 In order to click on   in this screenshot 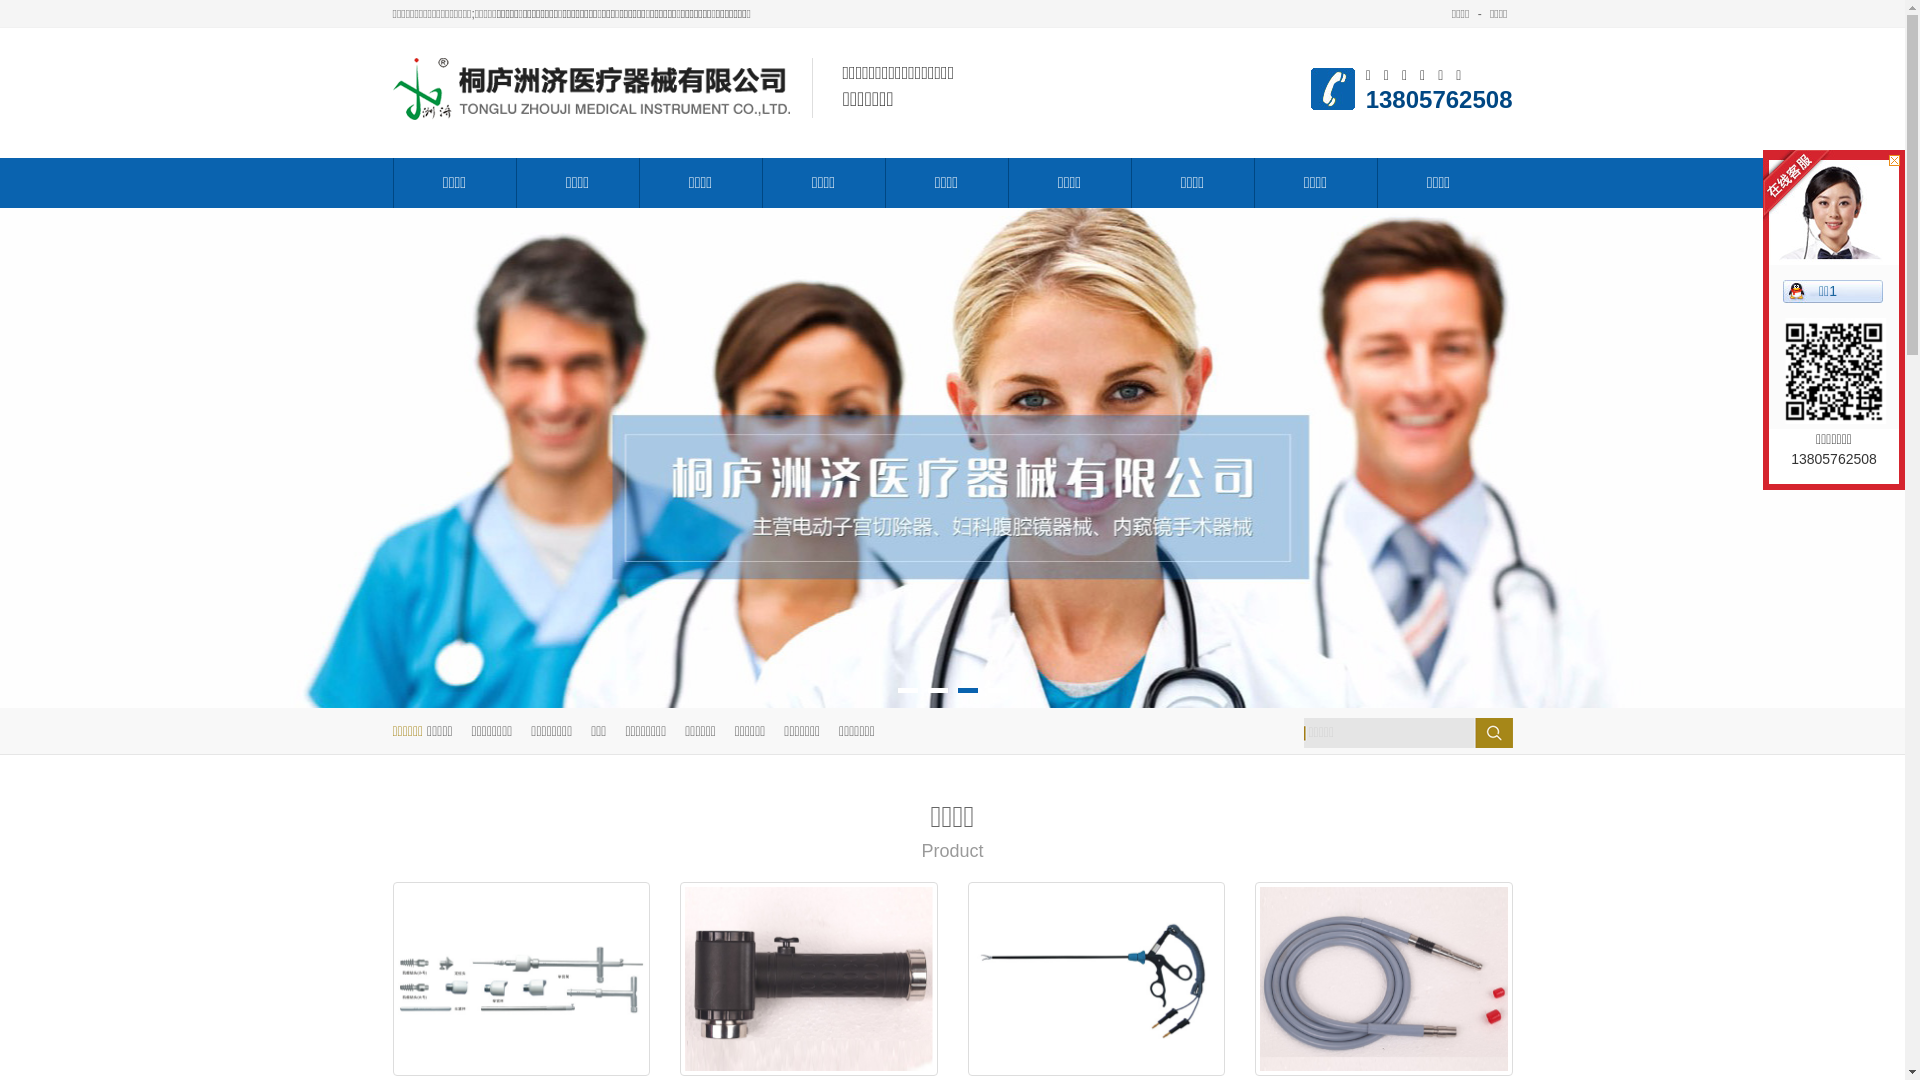, I will do `click(1484, 732)`.